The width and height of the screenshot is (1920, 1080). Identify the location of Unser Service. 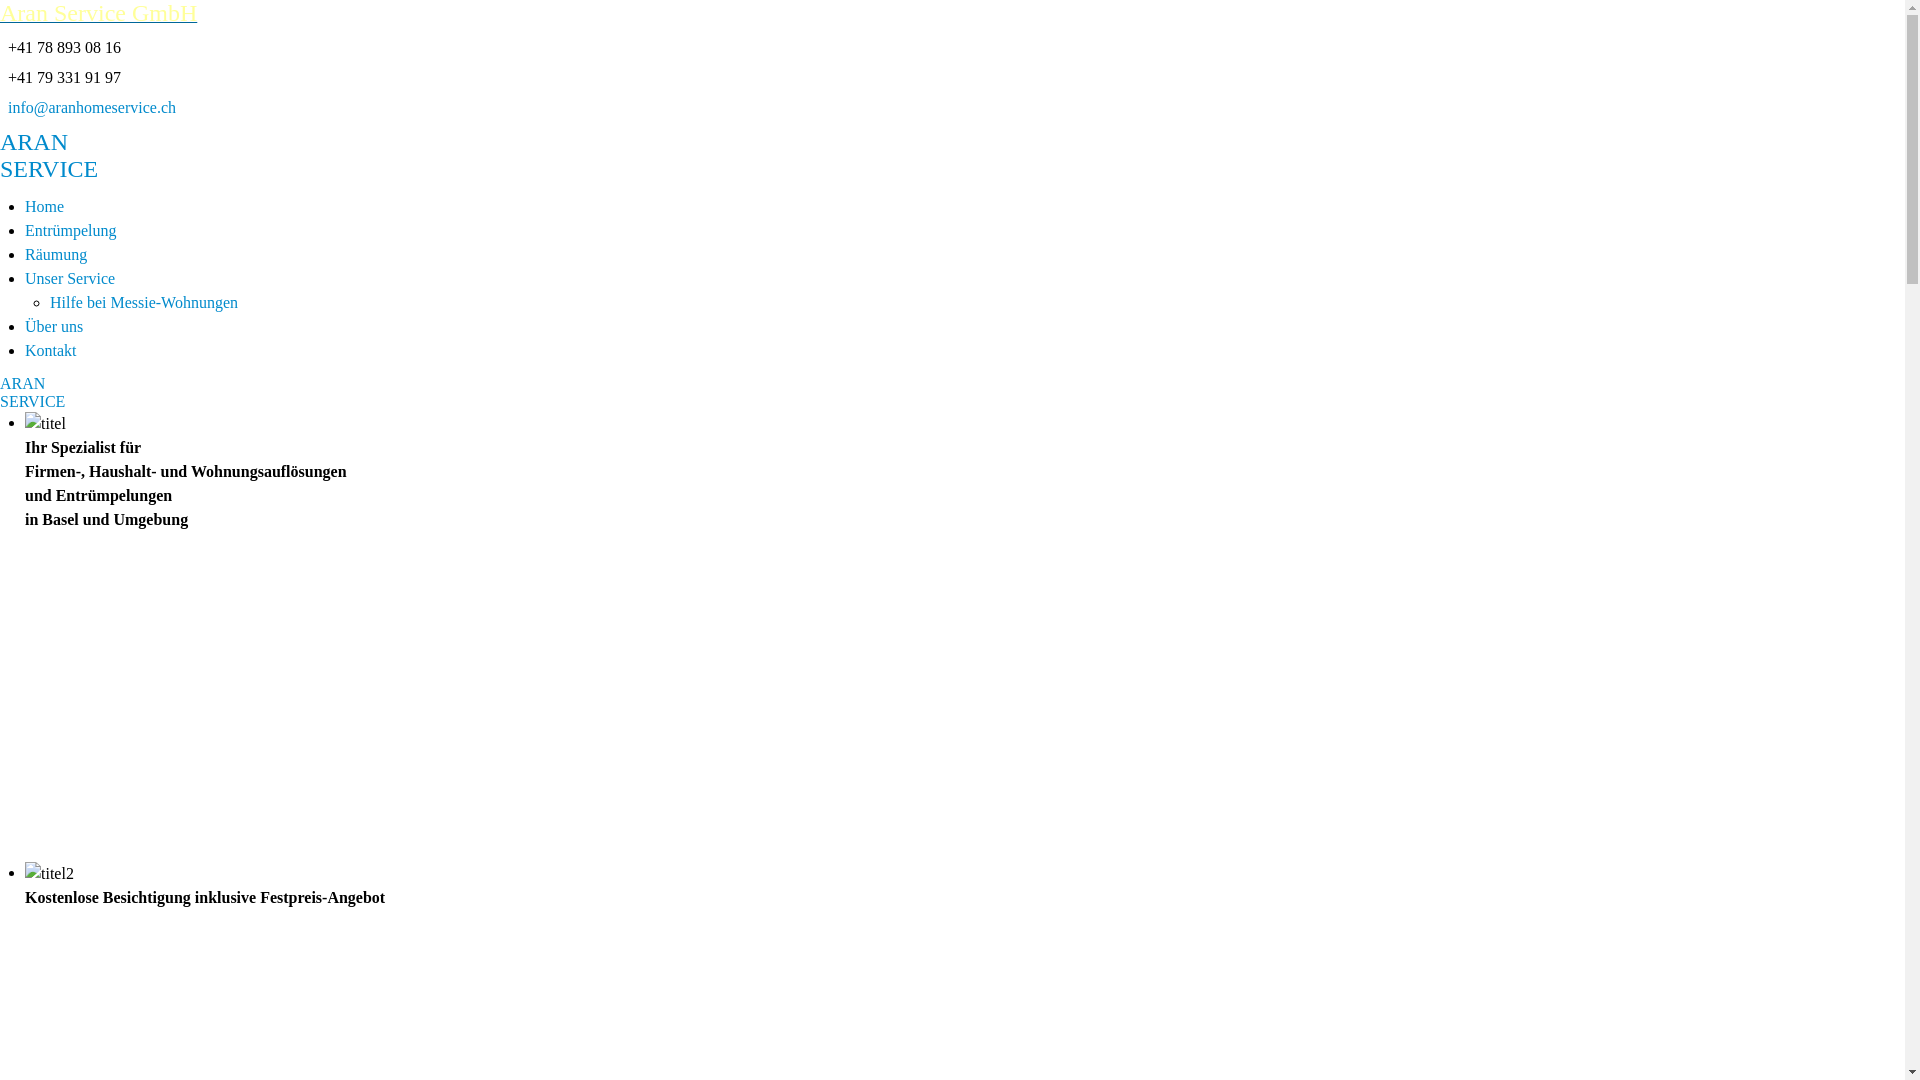
(70, 278).